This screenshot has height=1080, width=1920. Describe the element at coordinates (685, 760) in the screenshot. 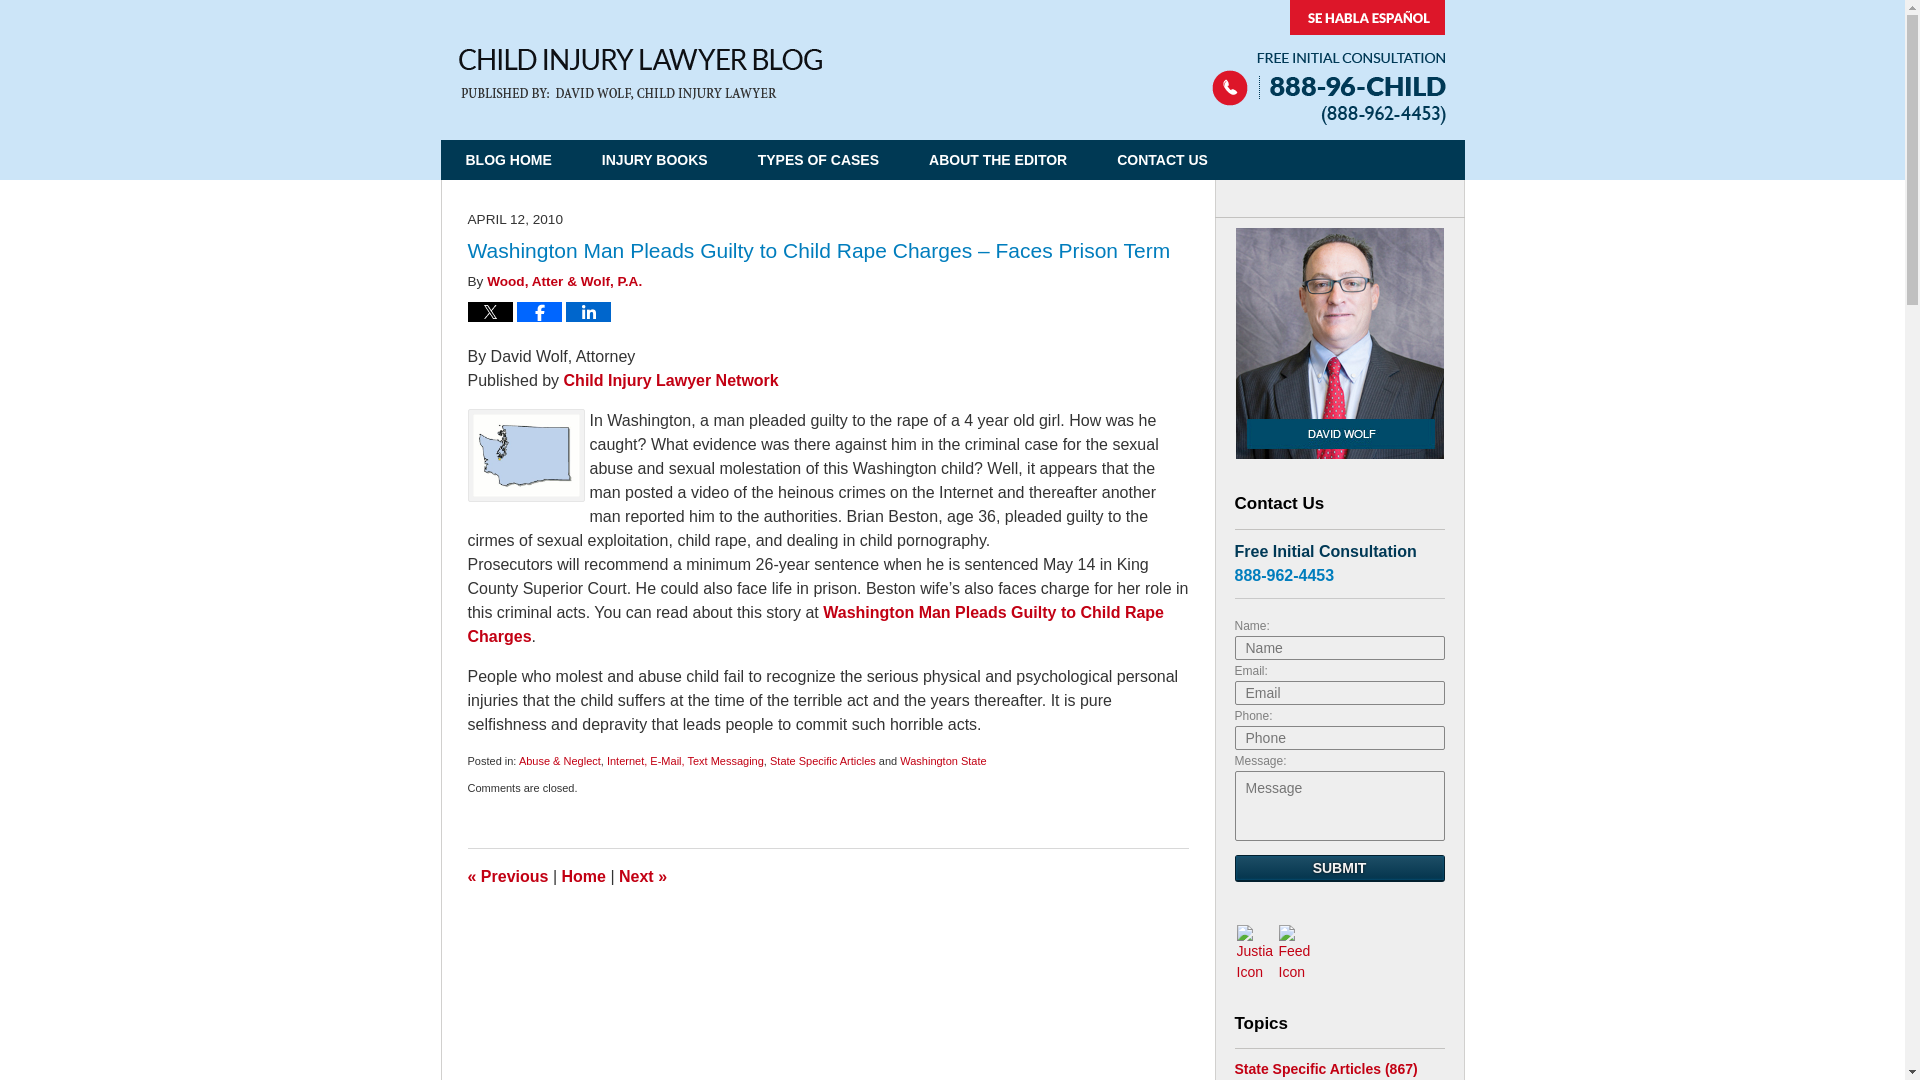

I see `Internet, E-Mail, Text Messaging` at that location.